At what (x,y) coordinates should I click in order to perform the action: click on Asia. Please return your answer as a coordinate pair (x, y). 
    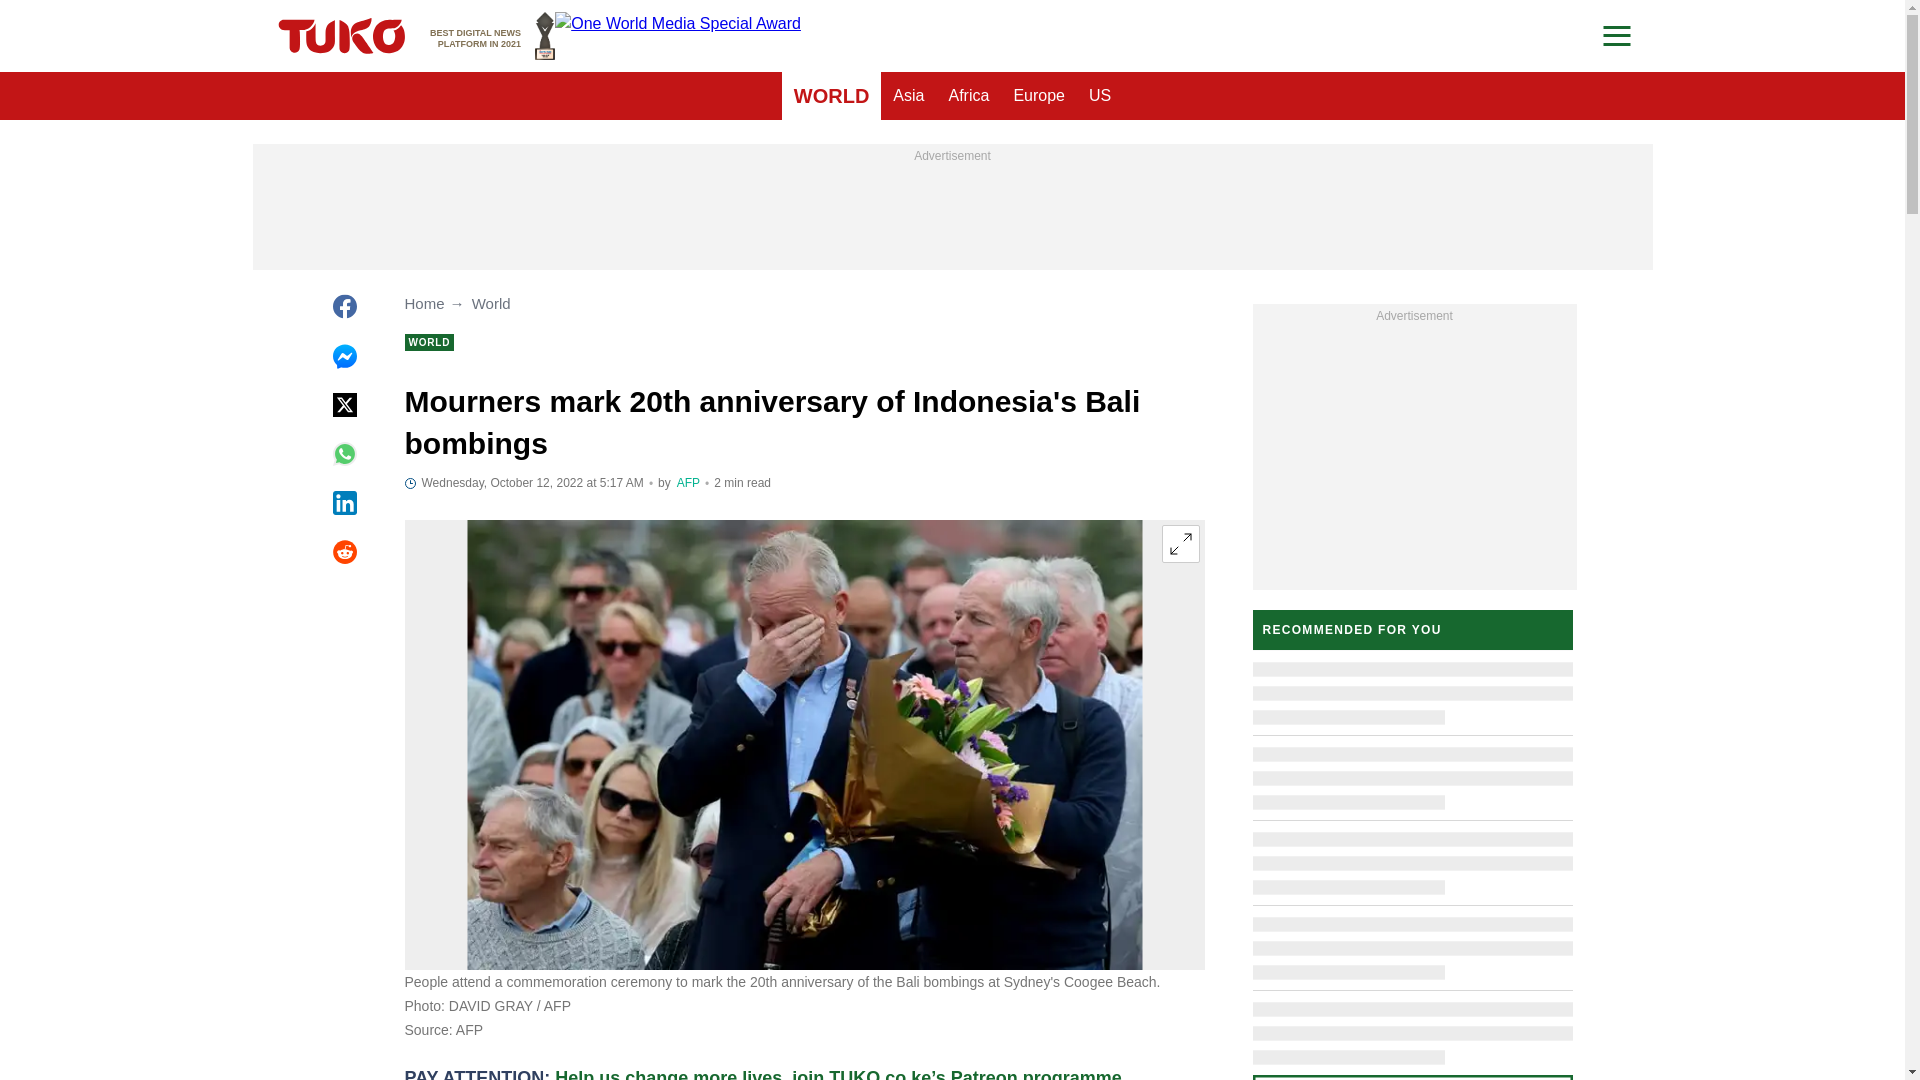
    Looking at the image, I should click on (831, 96).